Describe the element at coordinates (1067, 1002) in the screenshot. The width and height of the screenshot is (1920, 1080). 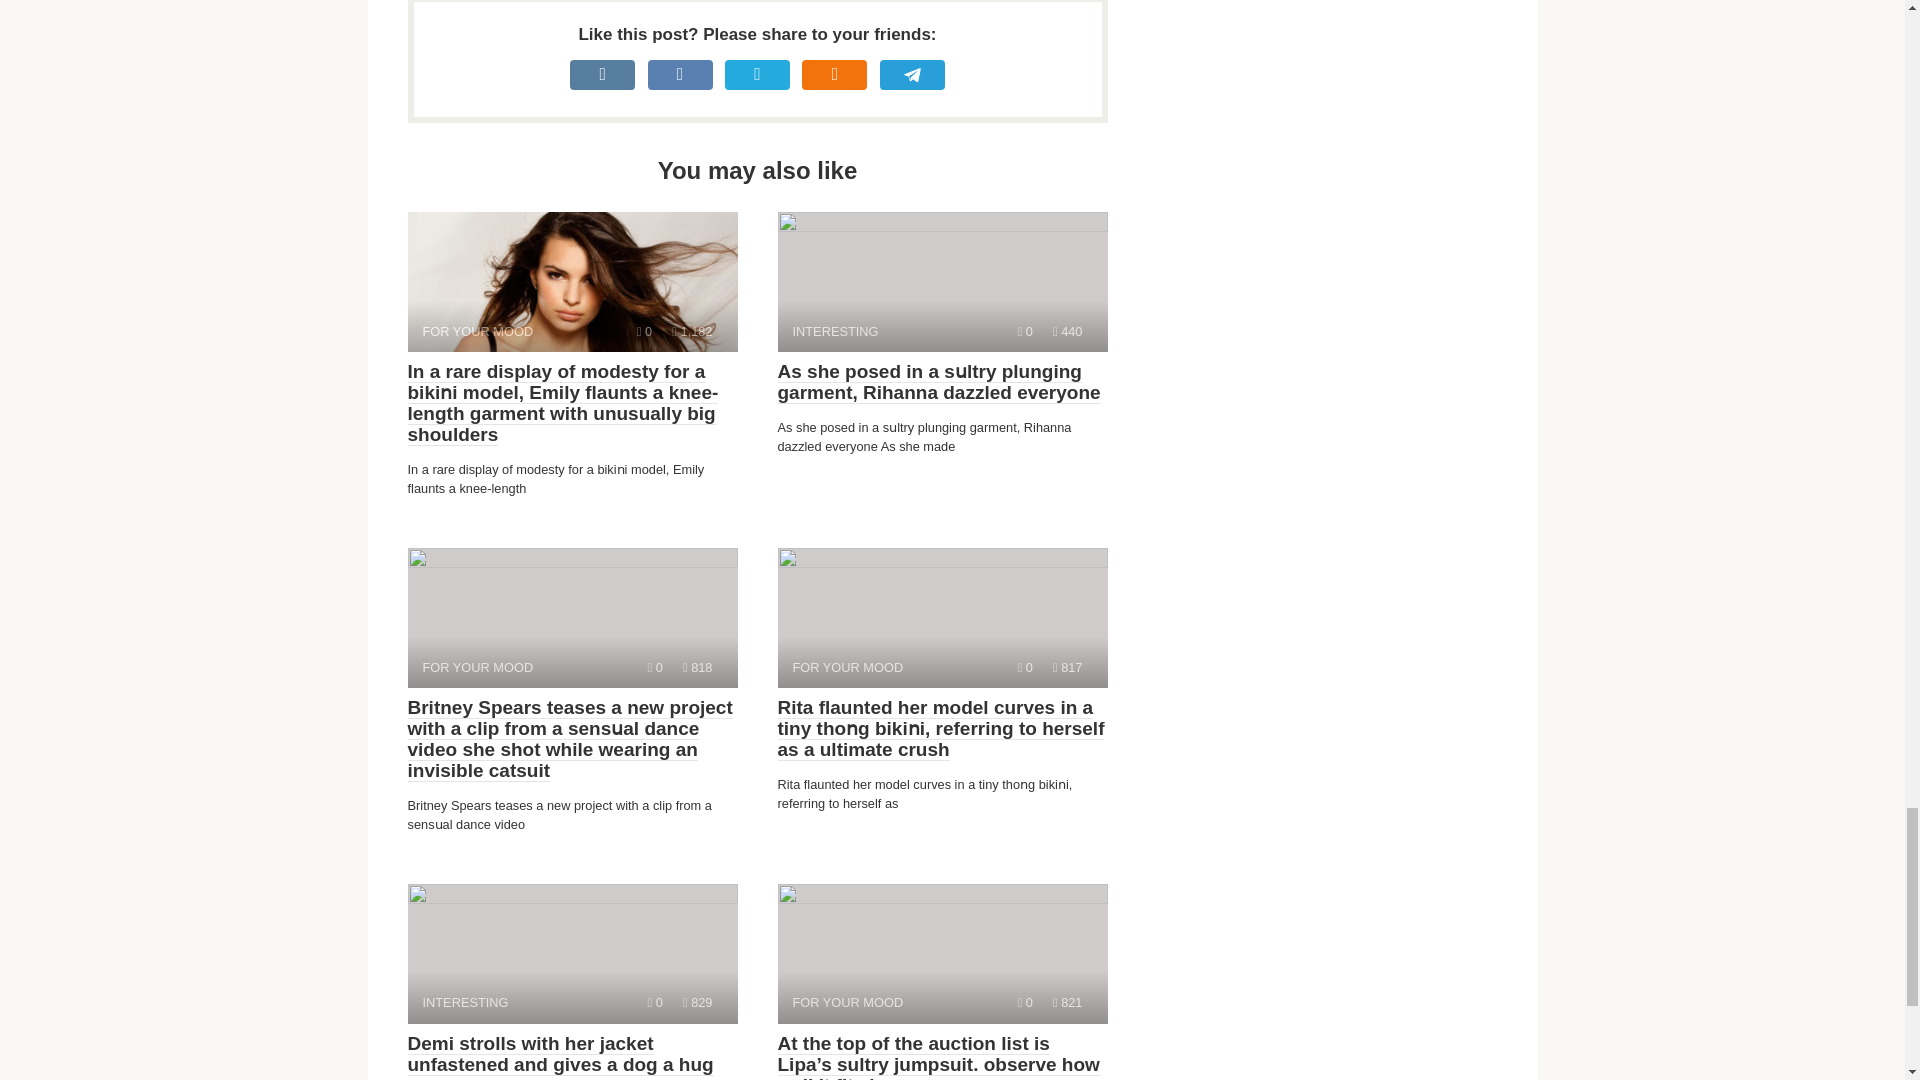
I see `Views` at that location.